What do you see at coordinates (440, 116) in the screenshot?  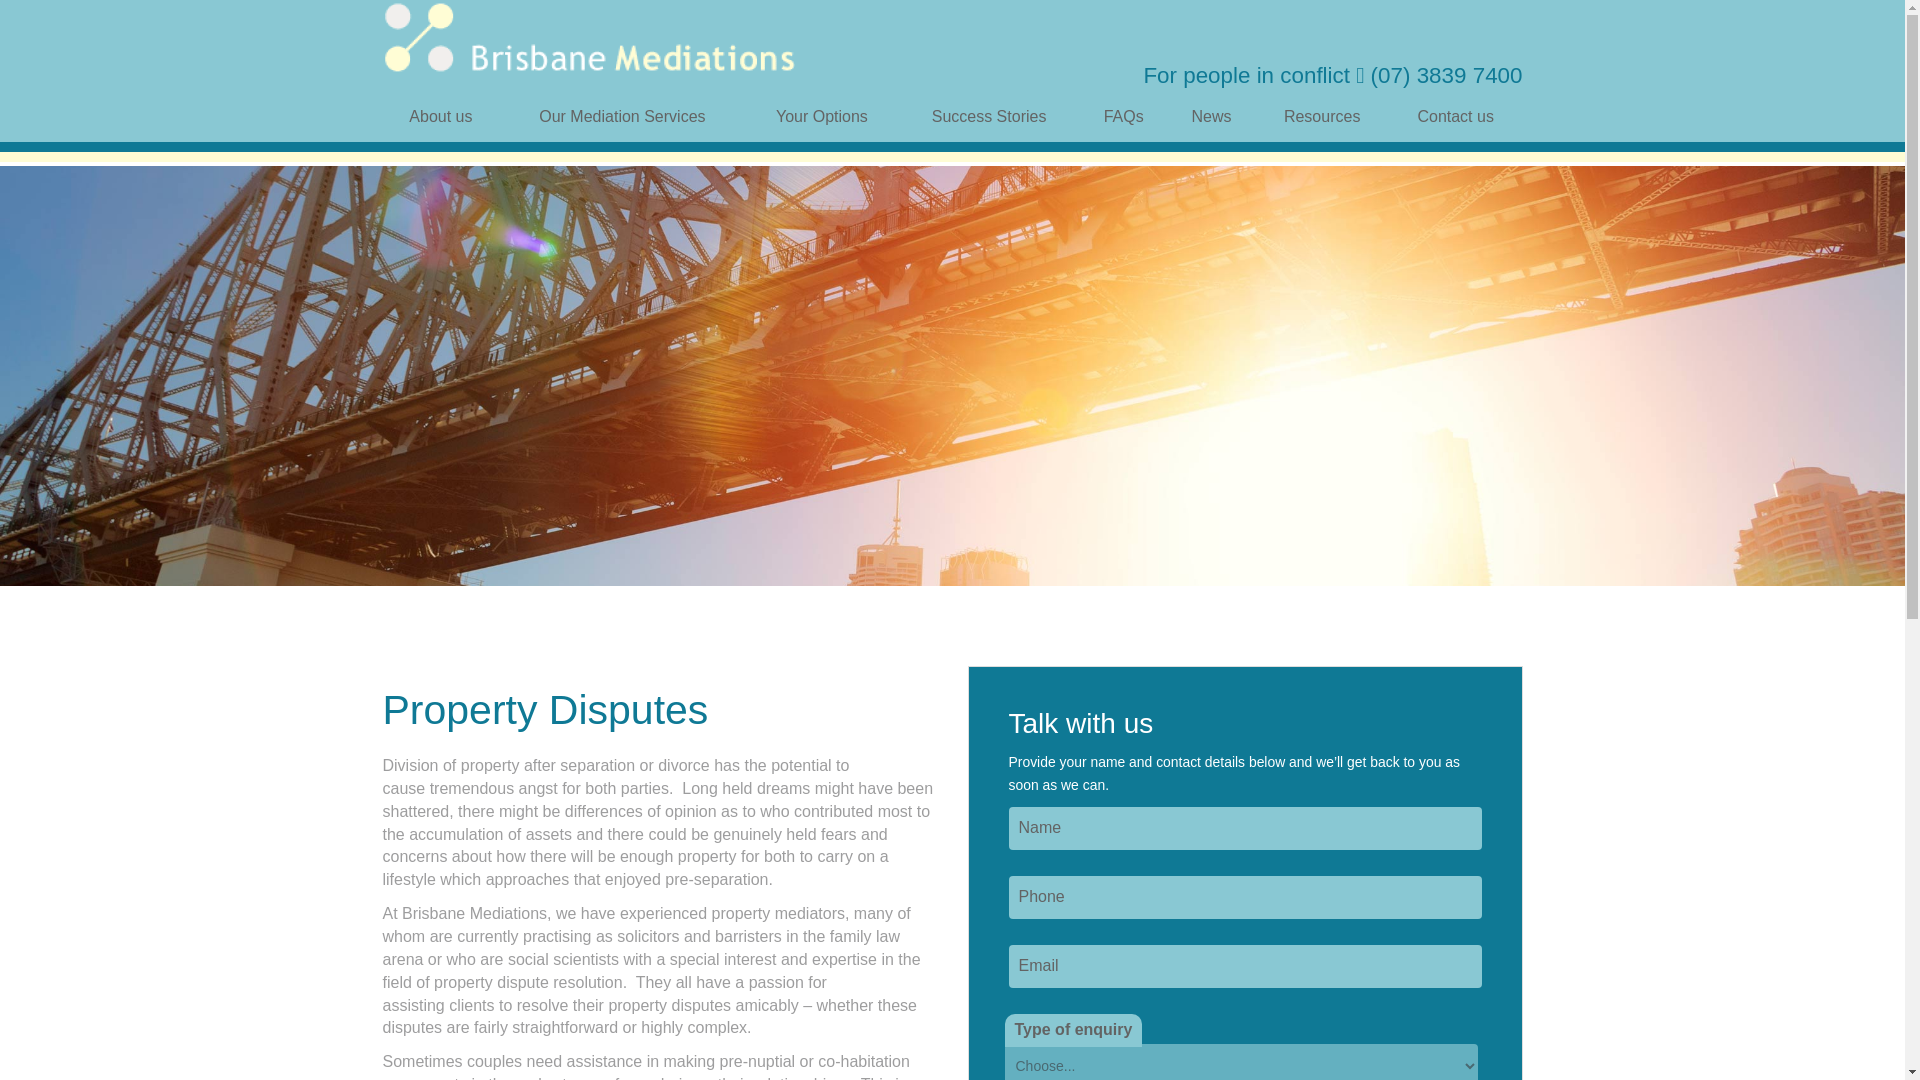 I see `About us` at bounding box center [440, 116].